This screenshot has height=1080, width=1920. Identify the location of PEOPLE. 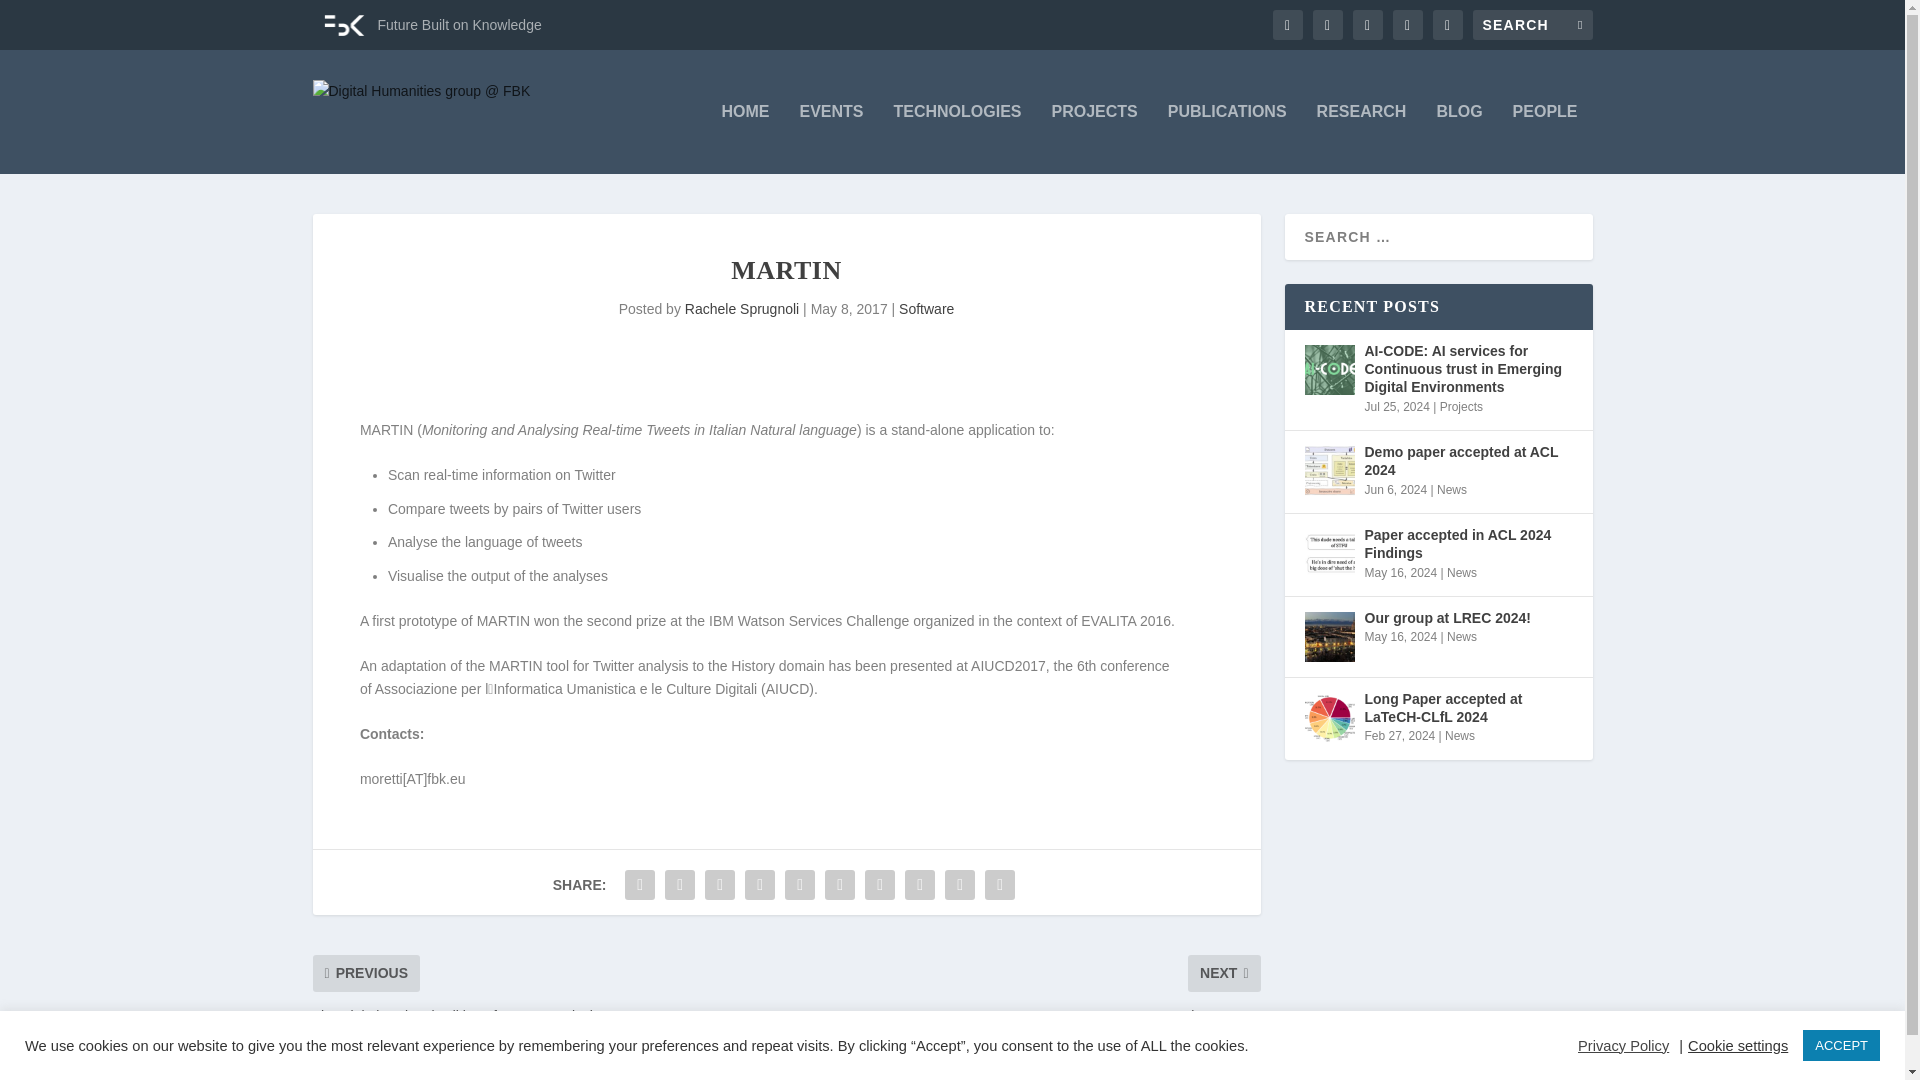
(1545, 138).